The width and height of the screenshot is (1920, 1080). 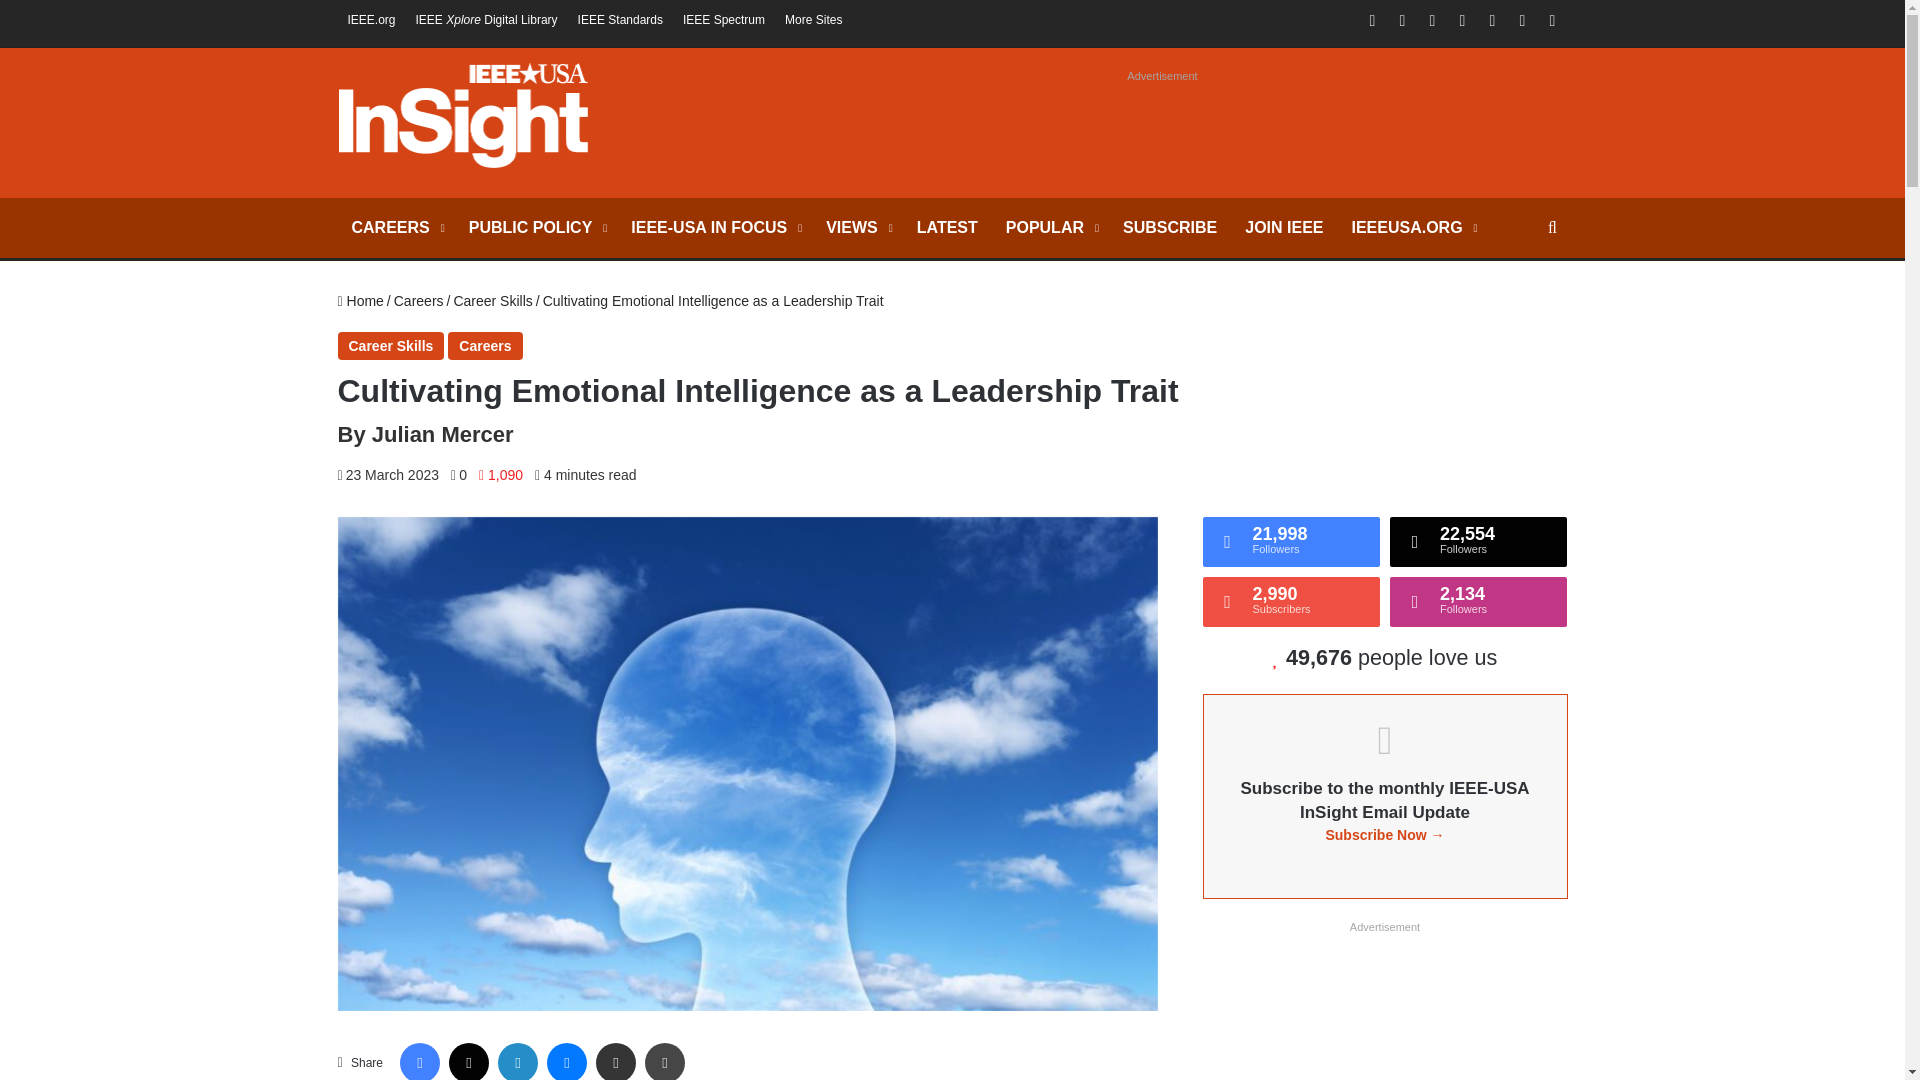 I want to click on LinkedIn, so click(x=517, y=1062).